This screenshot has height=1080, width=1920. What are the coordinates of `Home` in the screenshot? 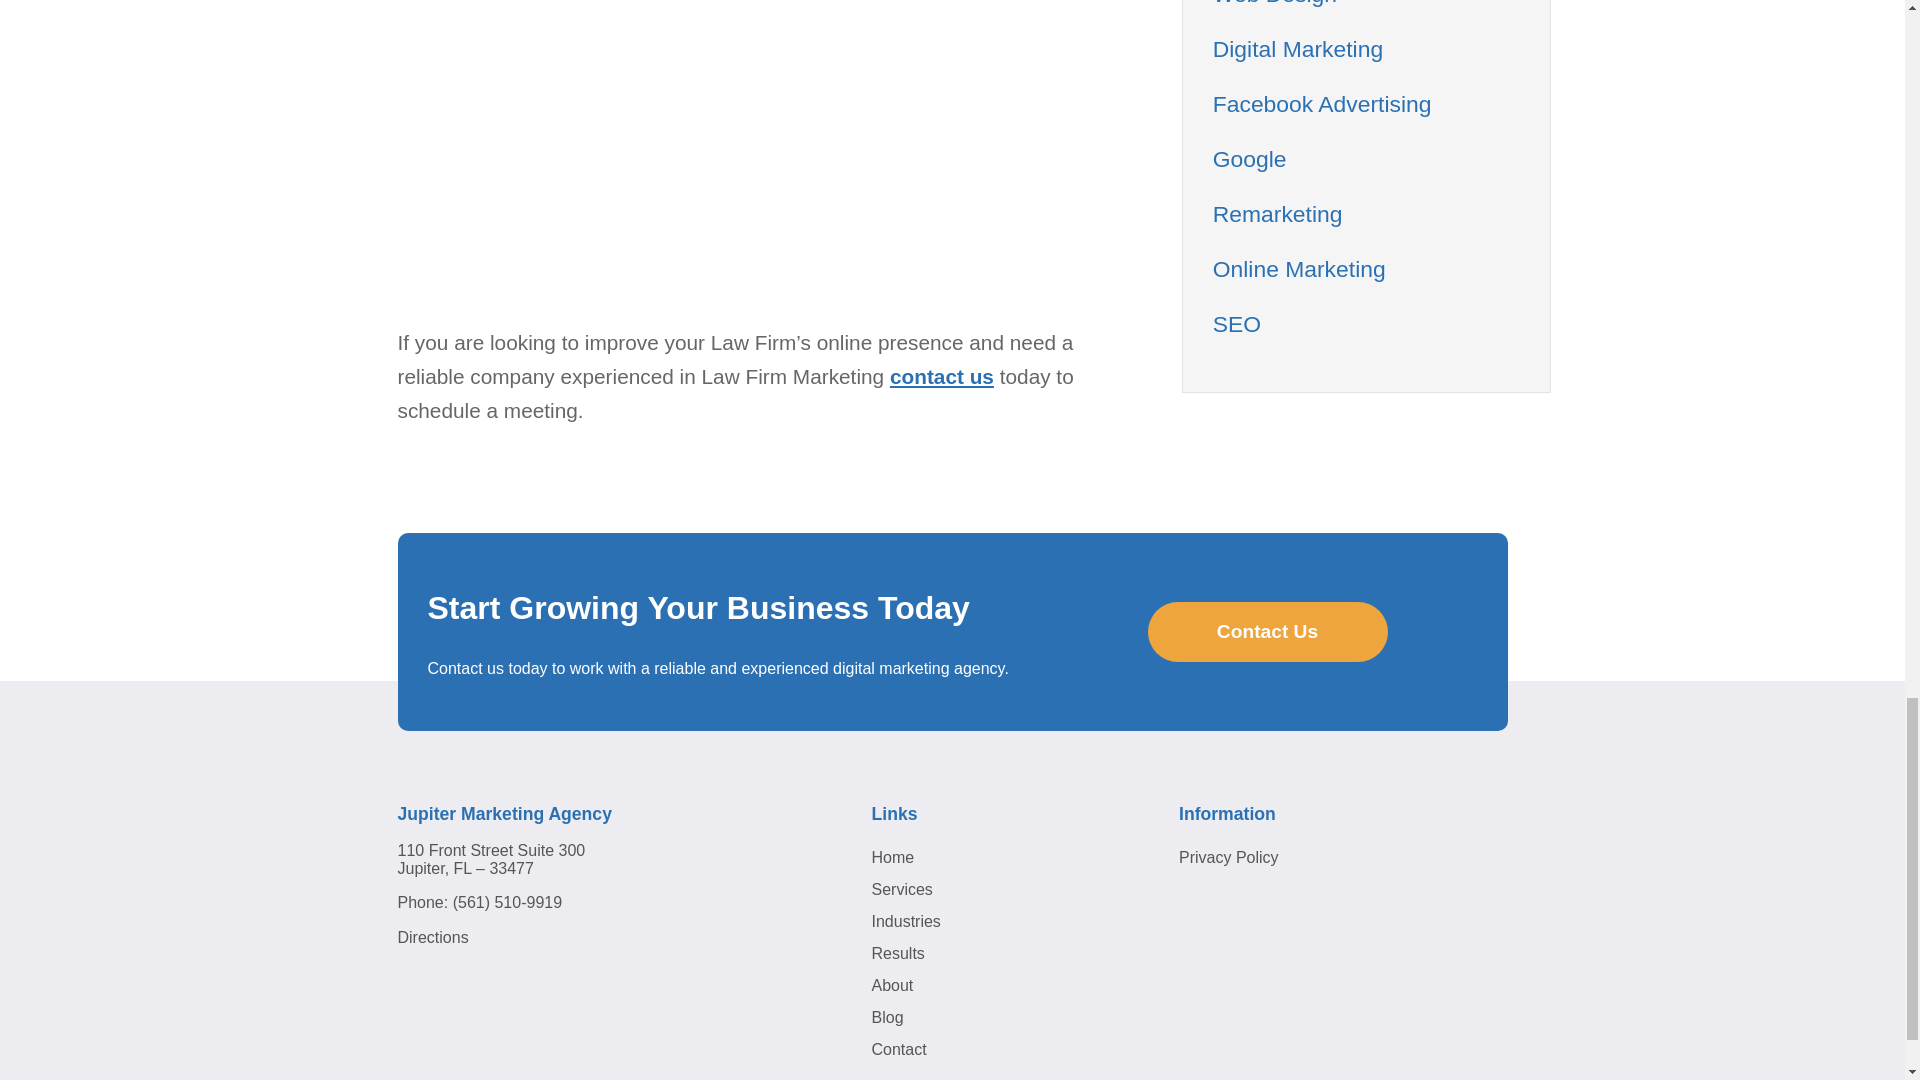 It's located at (893, 857).